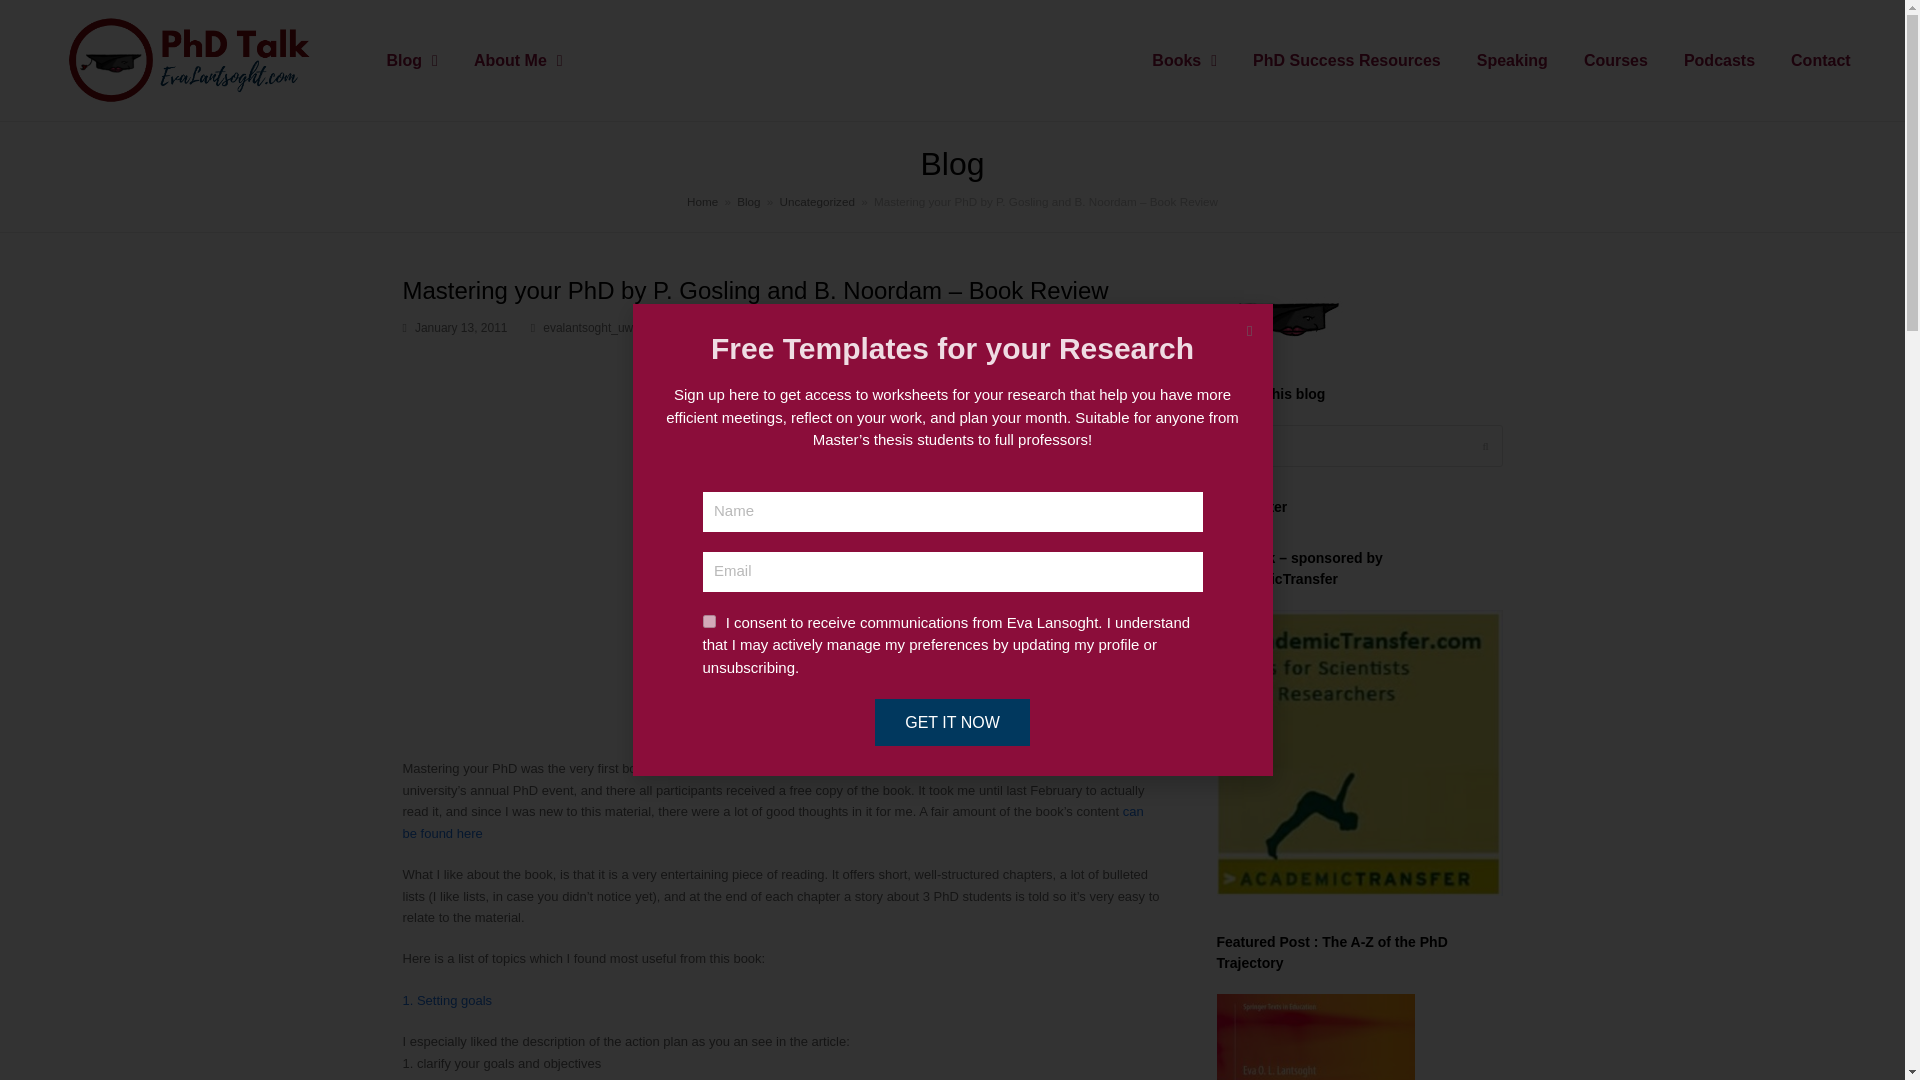 The image size is (1920, 1080). What do you see at coordinates (1358, 753) in the screenshot?
I see `PhD Talk - sponsored by AcademicTransfer` at bounding box center [1358, 753].